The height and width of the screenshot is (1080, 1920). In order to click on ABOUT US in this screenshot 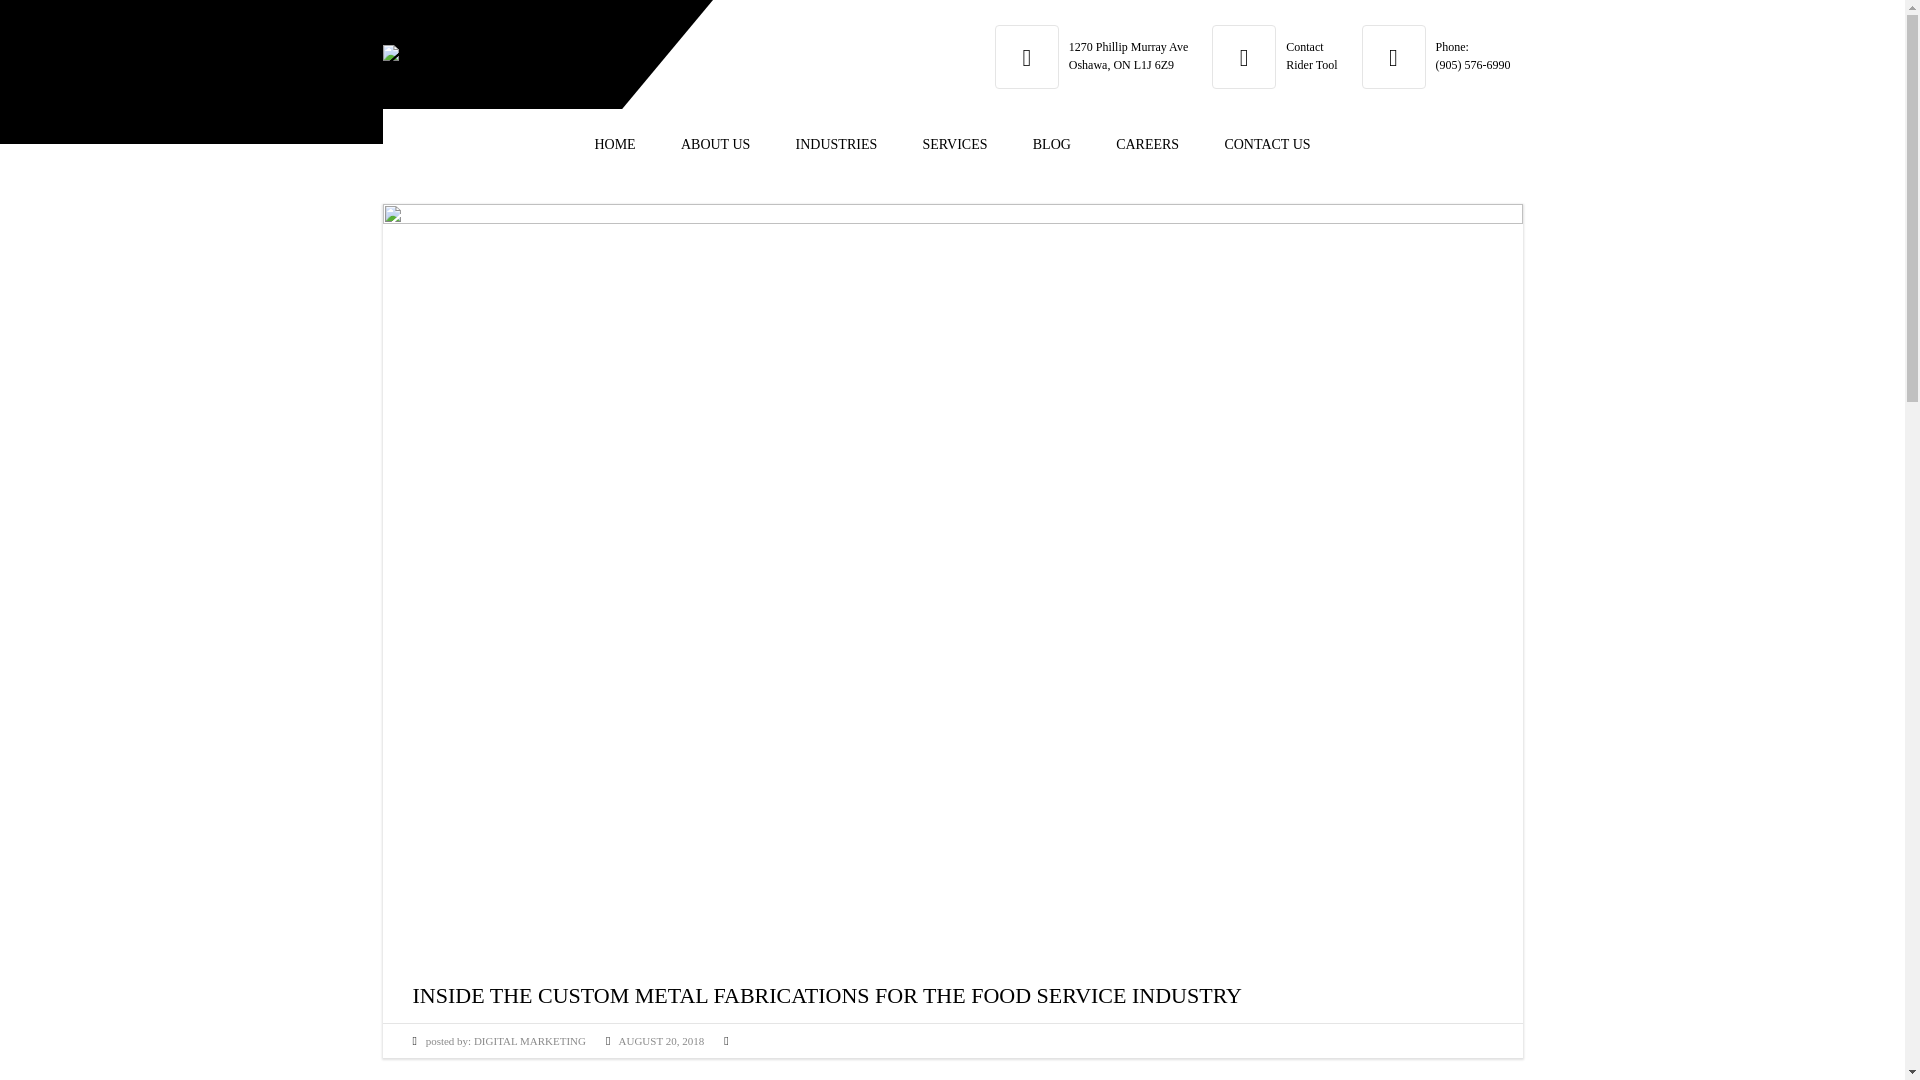, I will do `click(614, 145)`.